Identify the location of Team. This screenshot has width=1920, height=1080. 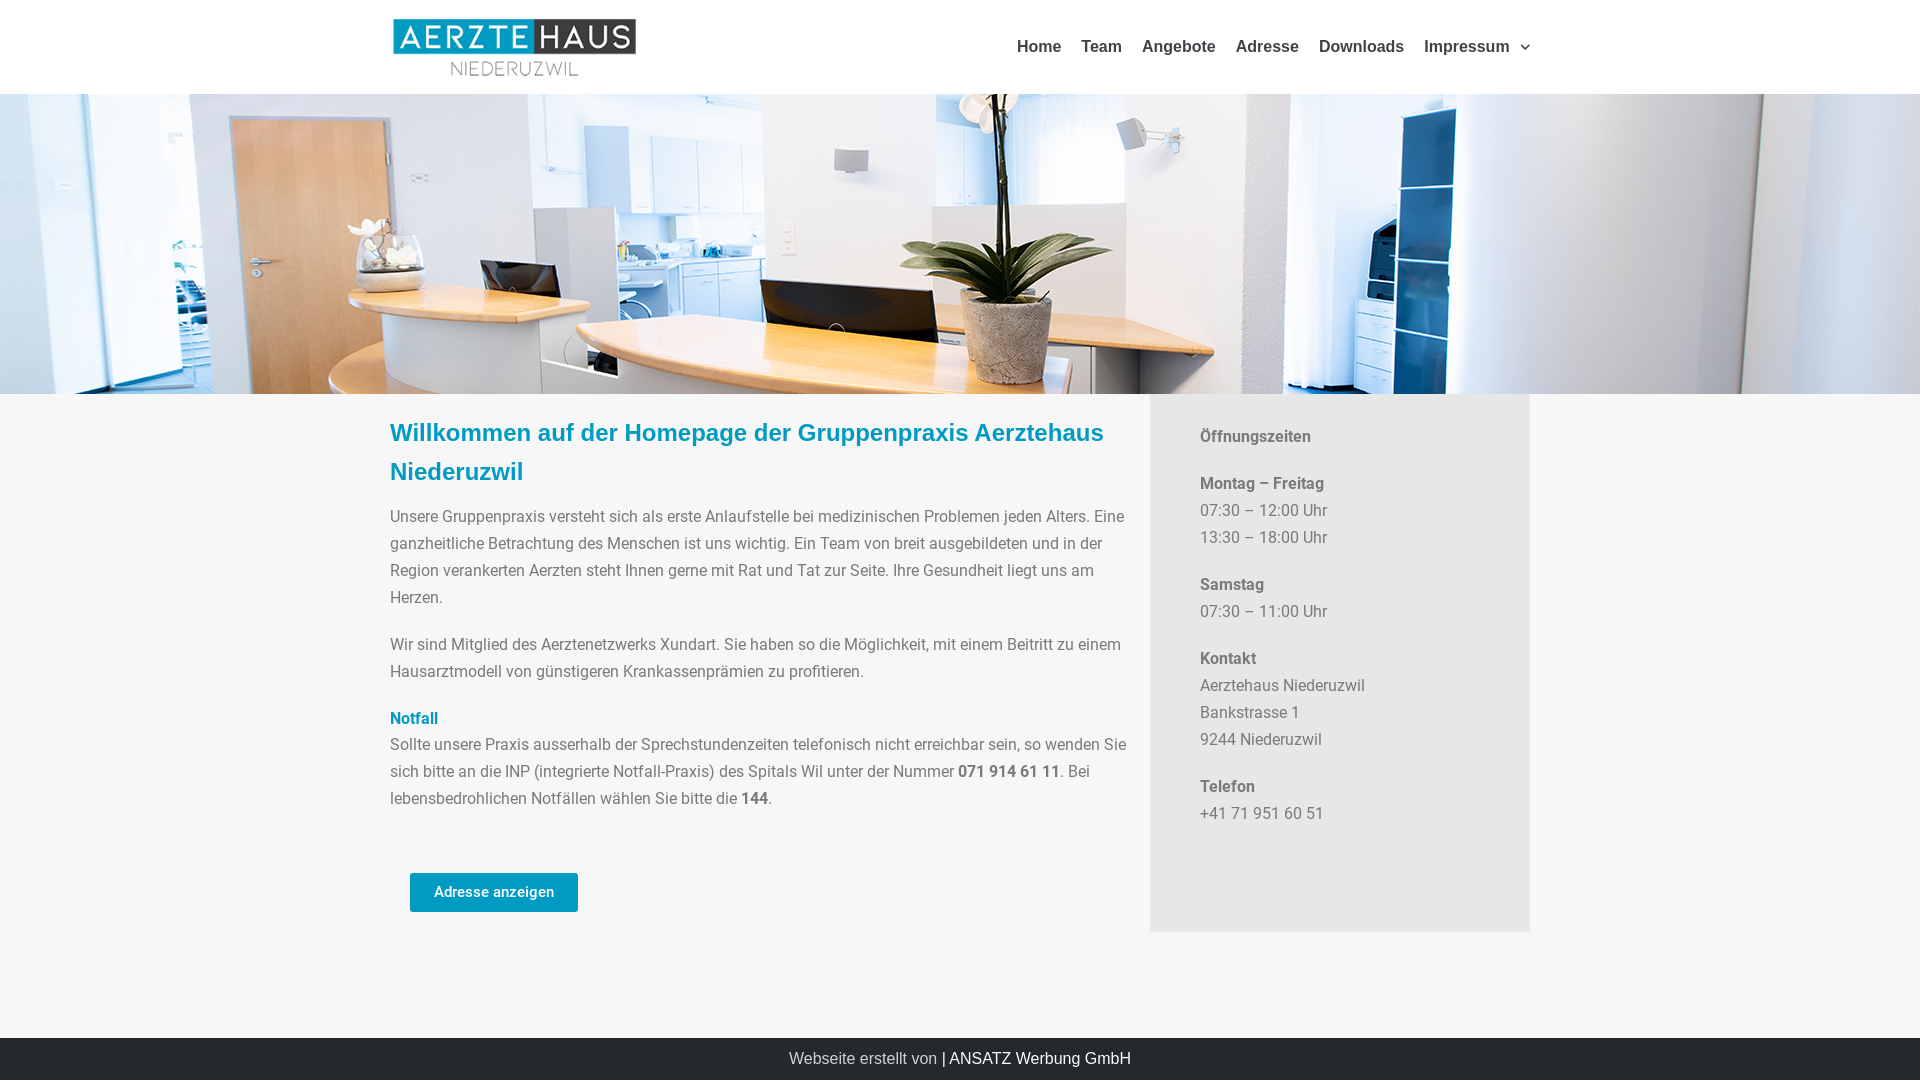
(1102, 48).